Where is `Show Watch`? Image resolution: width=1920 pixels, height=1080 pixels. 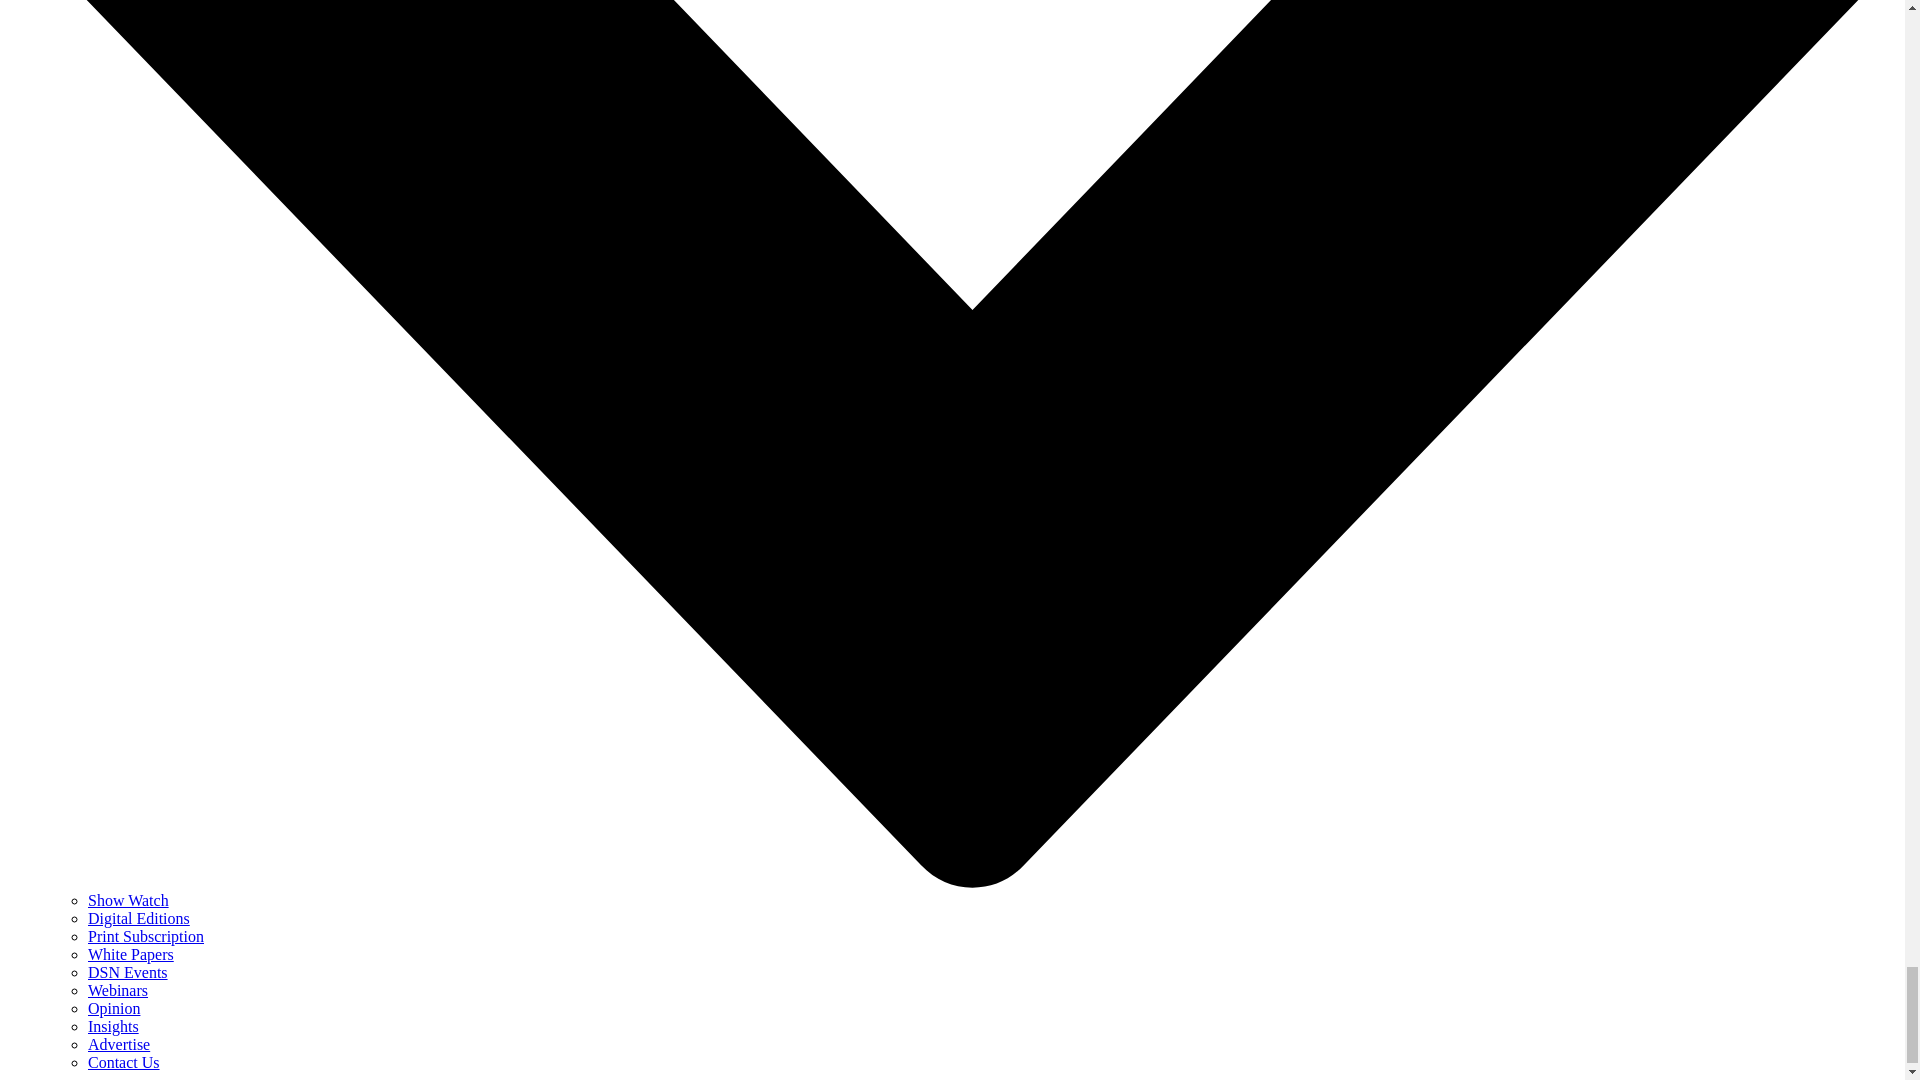
Show Watch is located at coordinates (128, 900).